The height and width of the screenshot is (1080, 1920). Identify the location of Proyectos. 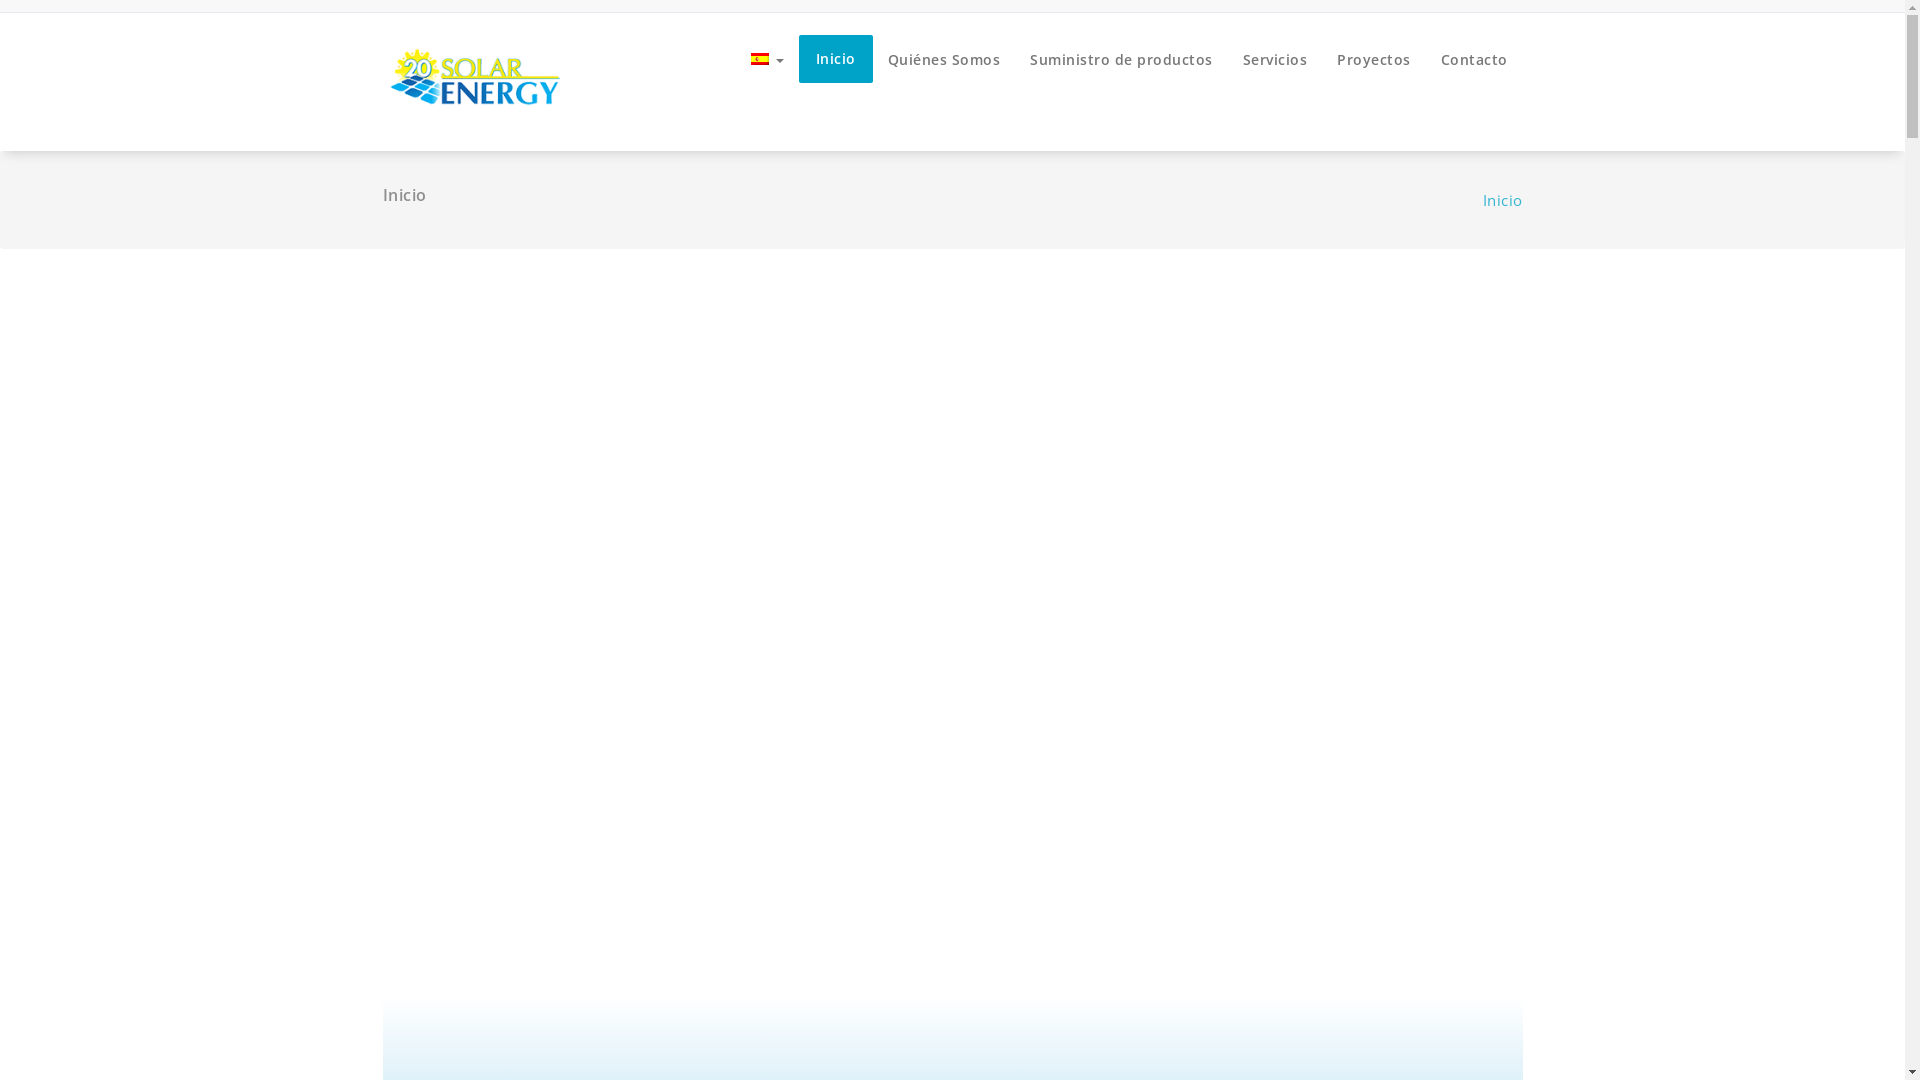
(1374, 60).